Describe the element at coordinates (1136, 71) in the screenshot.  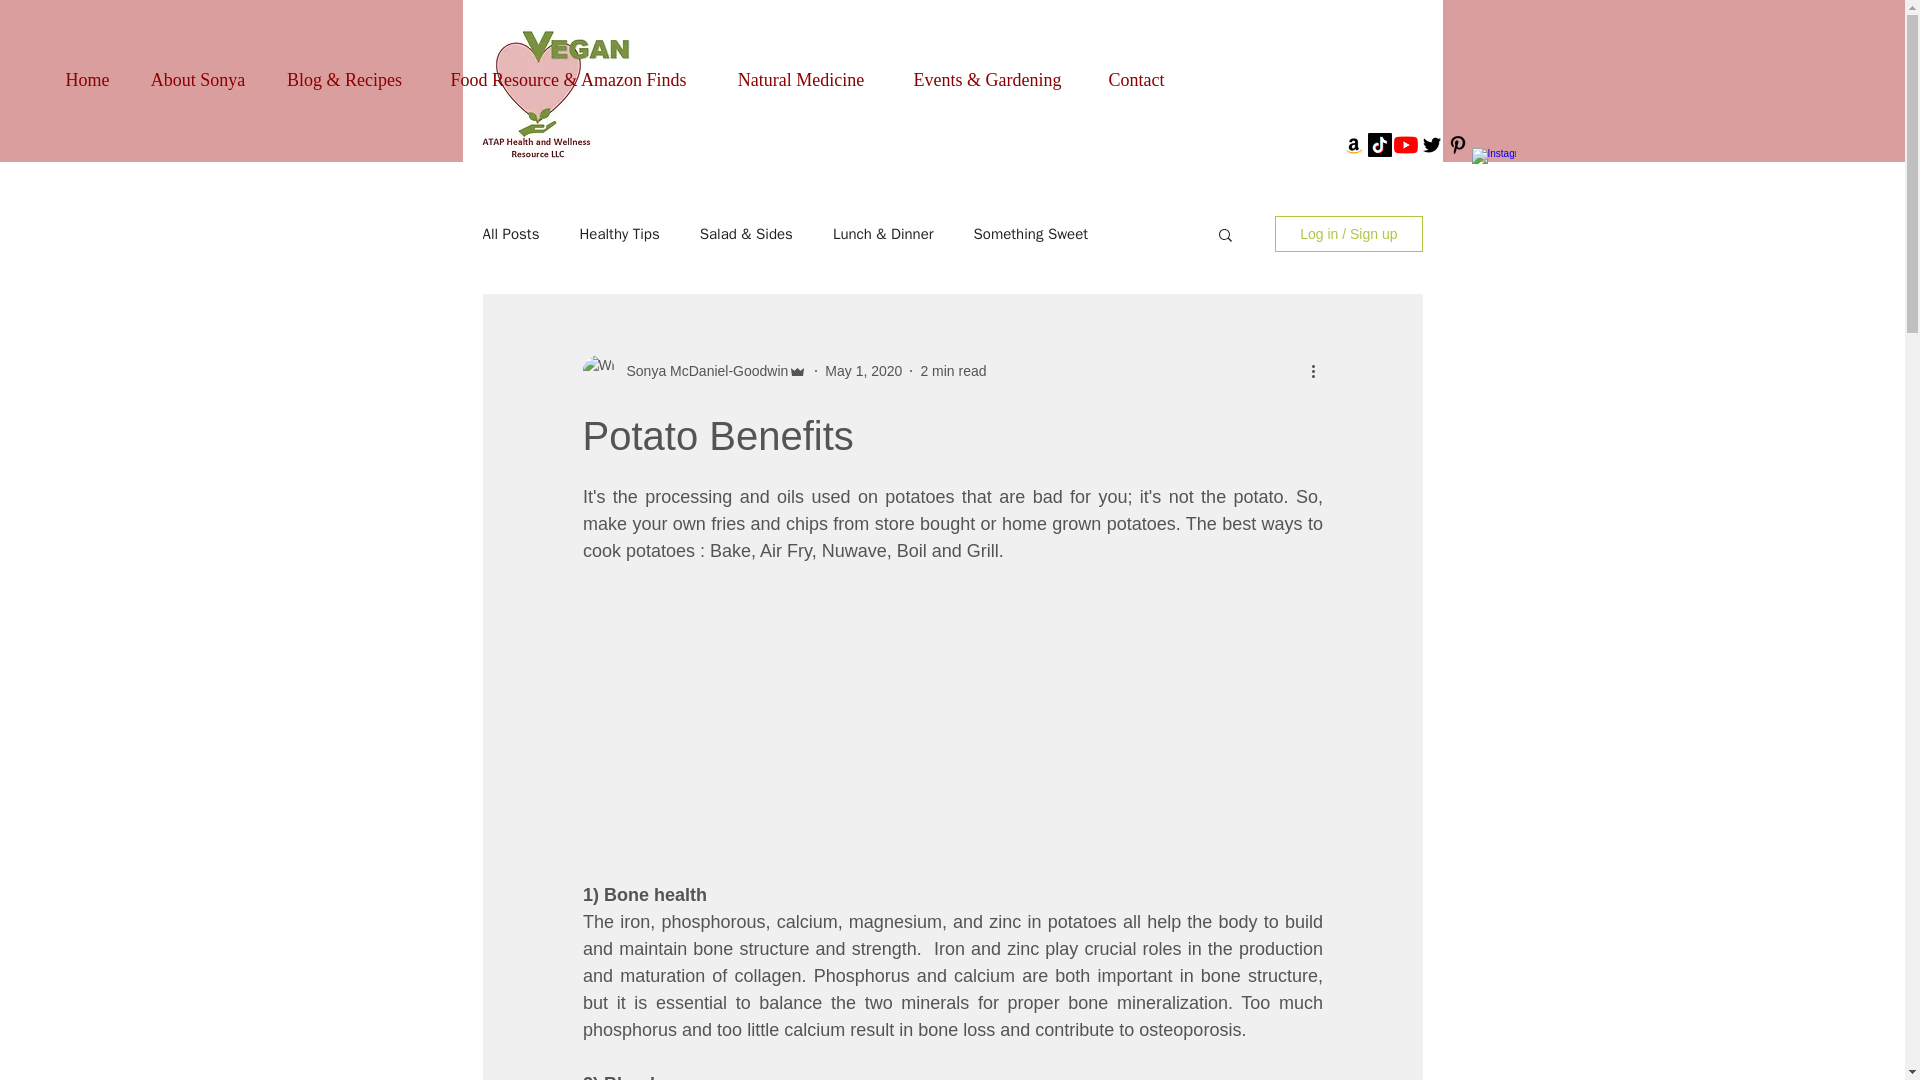
I see `Contact` at that location.